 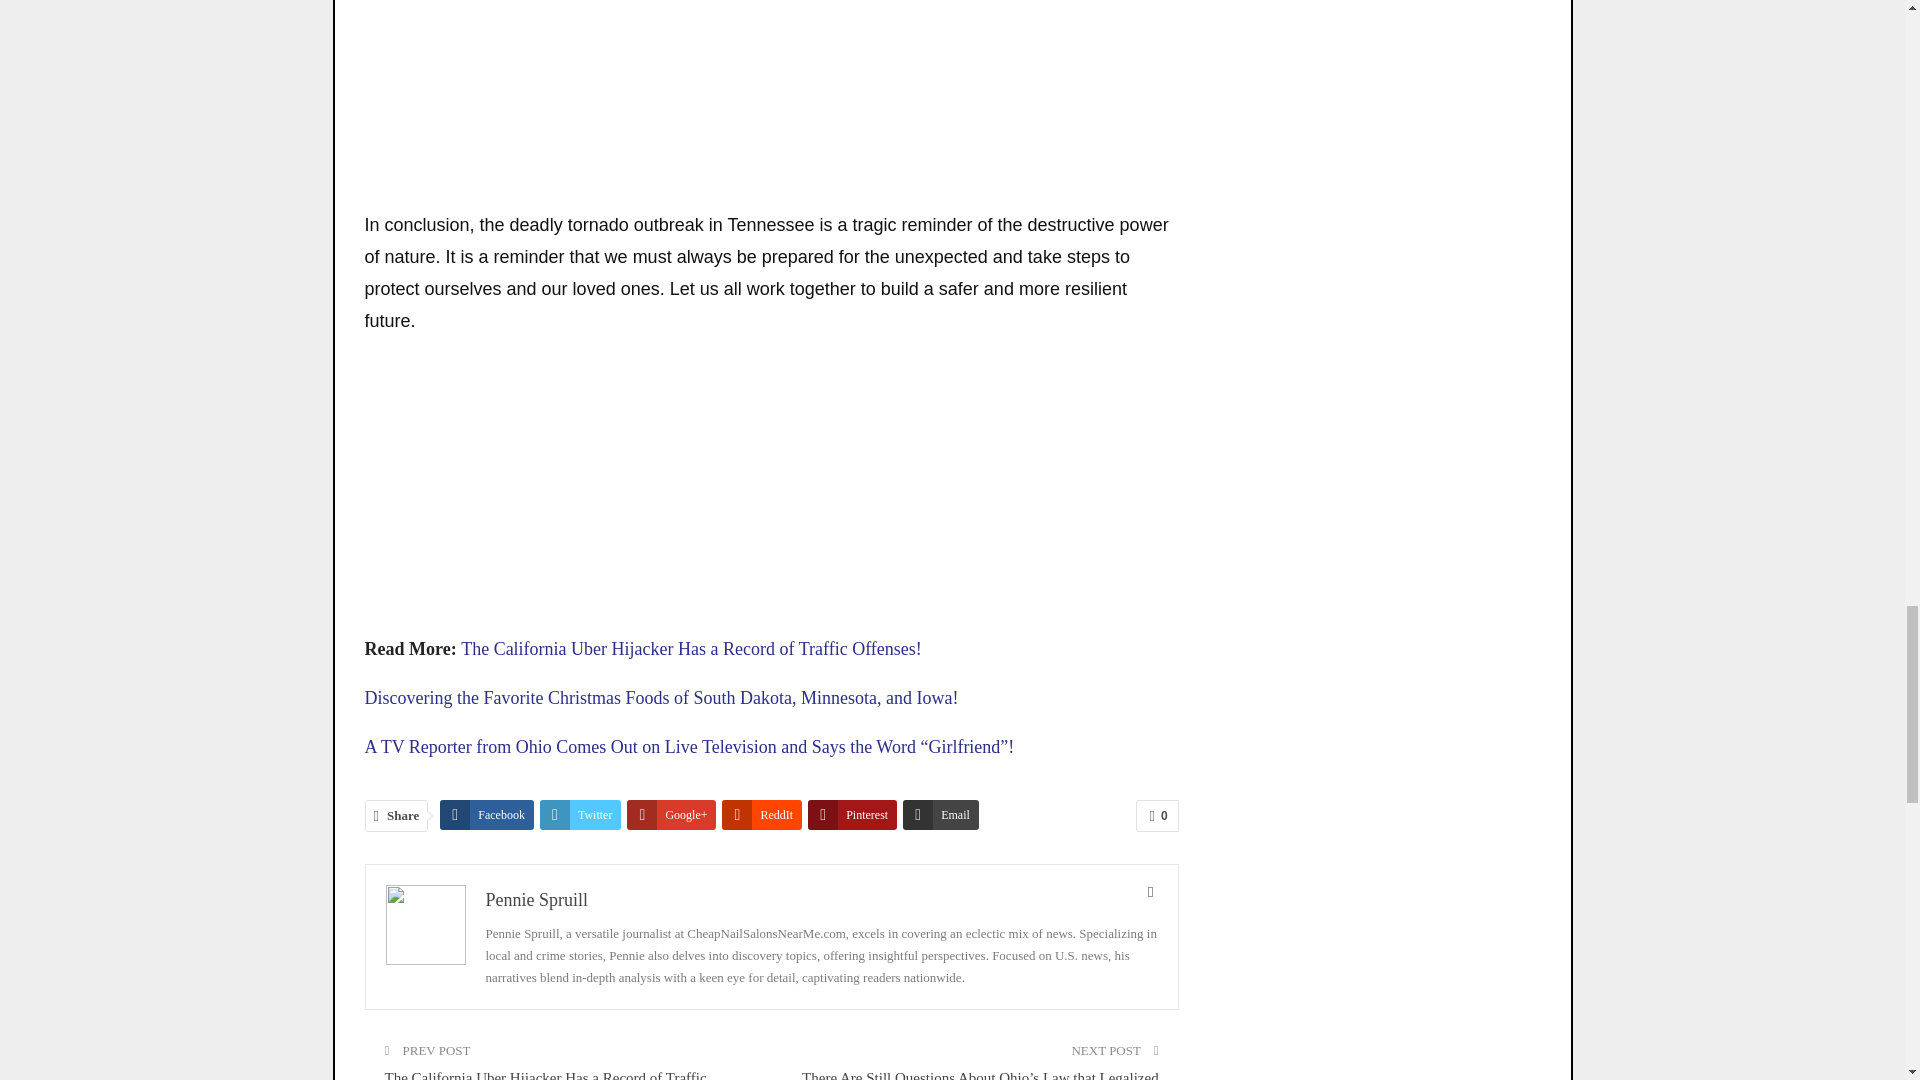 I want to click on Twitter, so click(x=580, y=815).